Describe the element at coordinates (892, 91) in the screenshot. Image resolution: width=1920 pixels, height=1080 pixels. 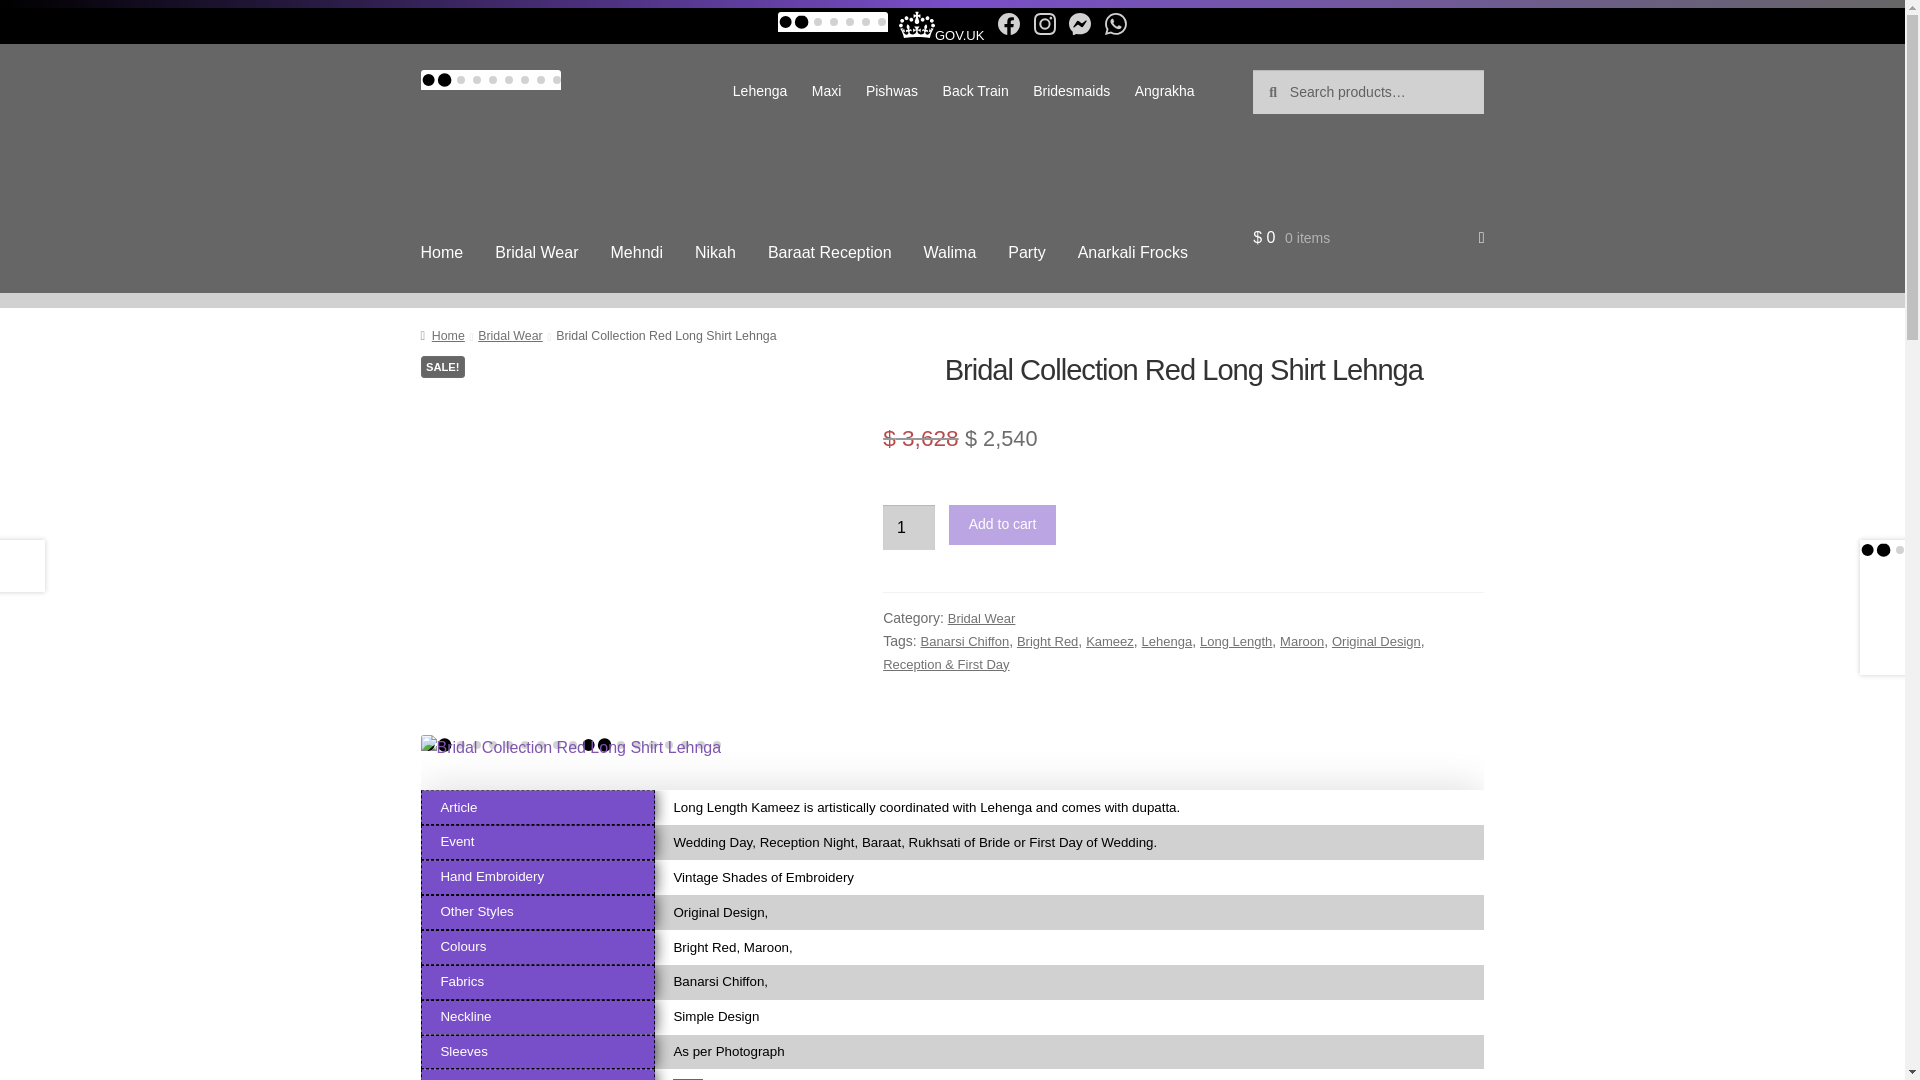
I see `Pishwas` at that location.